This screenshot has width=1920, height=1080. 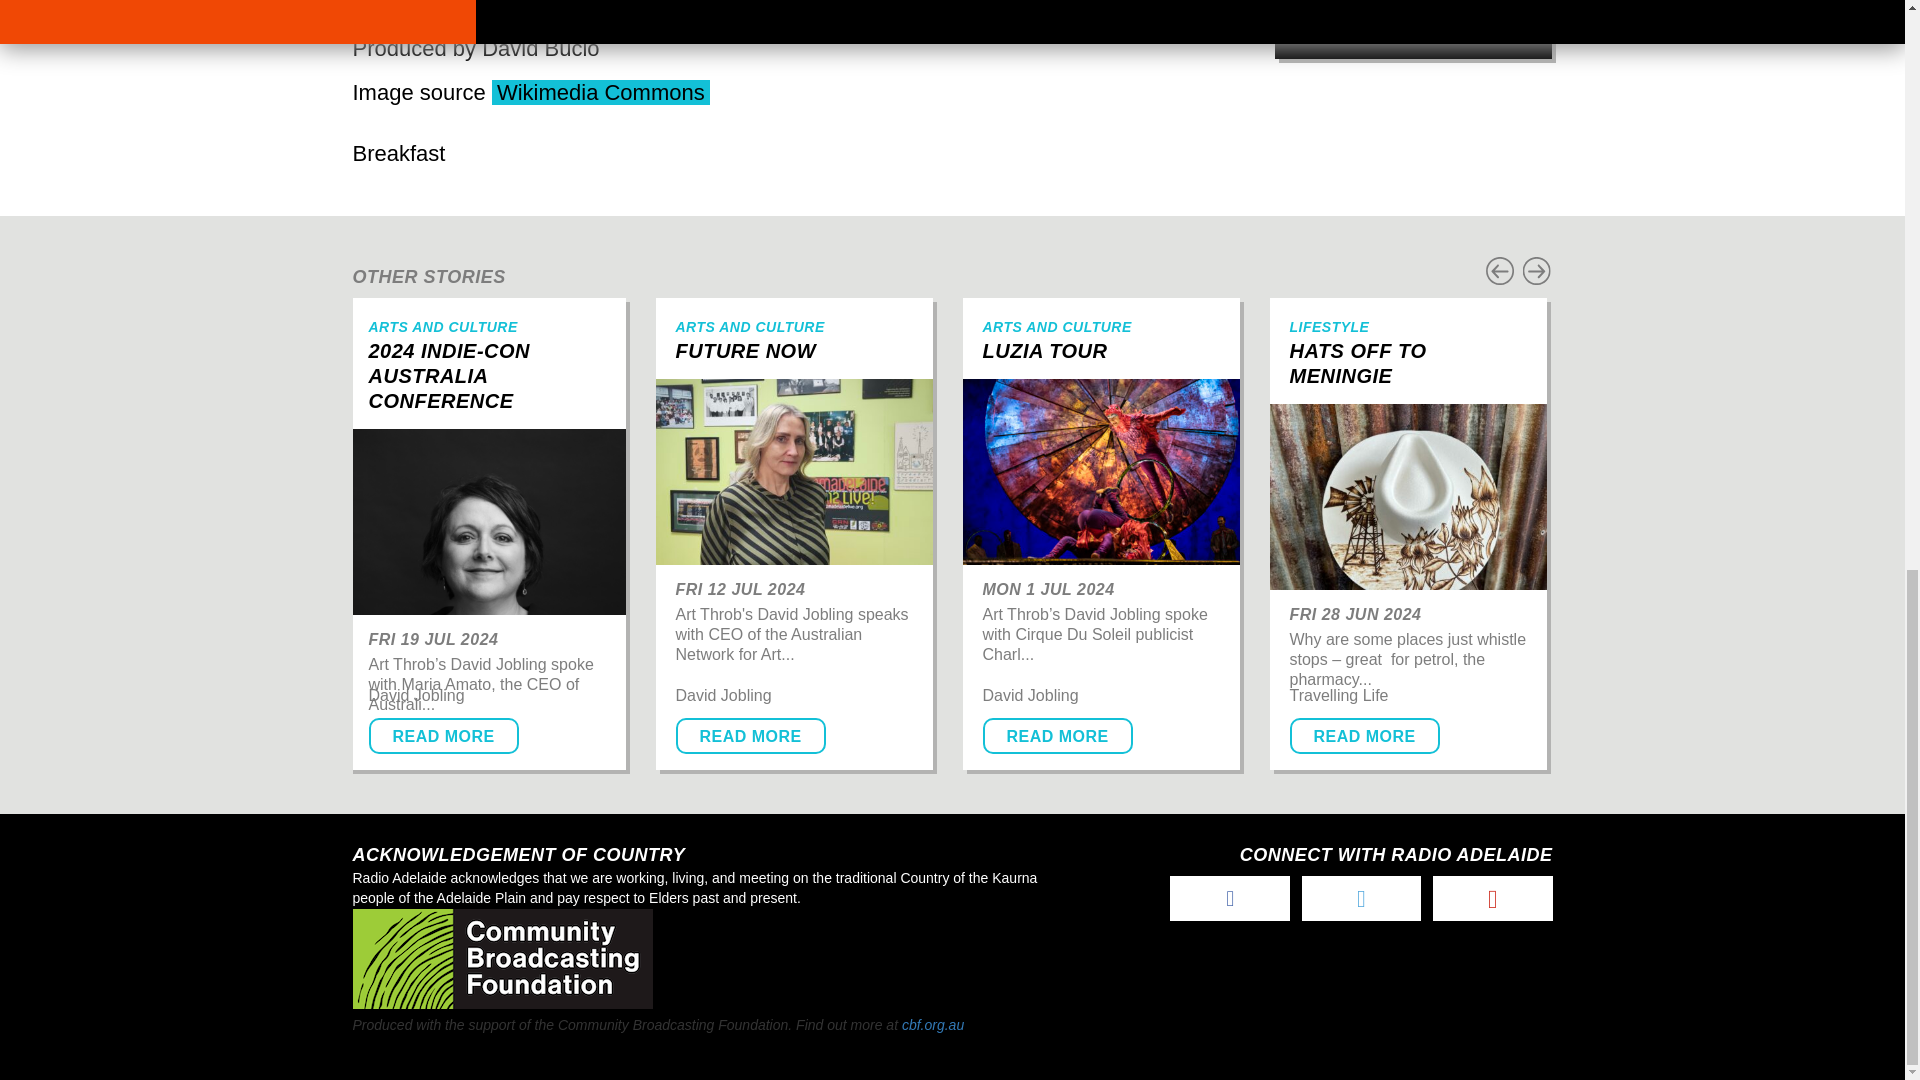 I want to click on Play, so click(x=378, y=14).